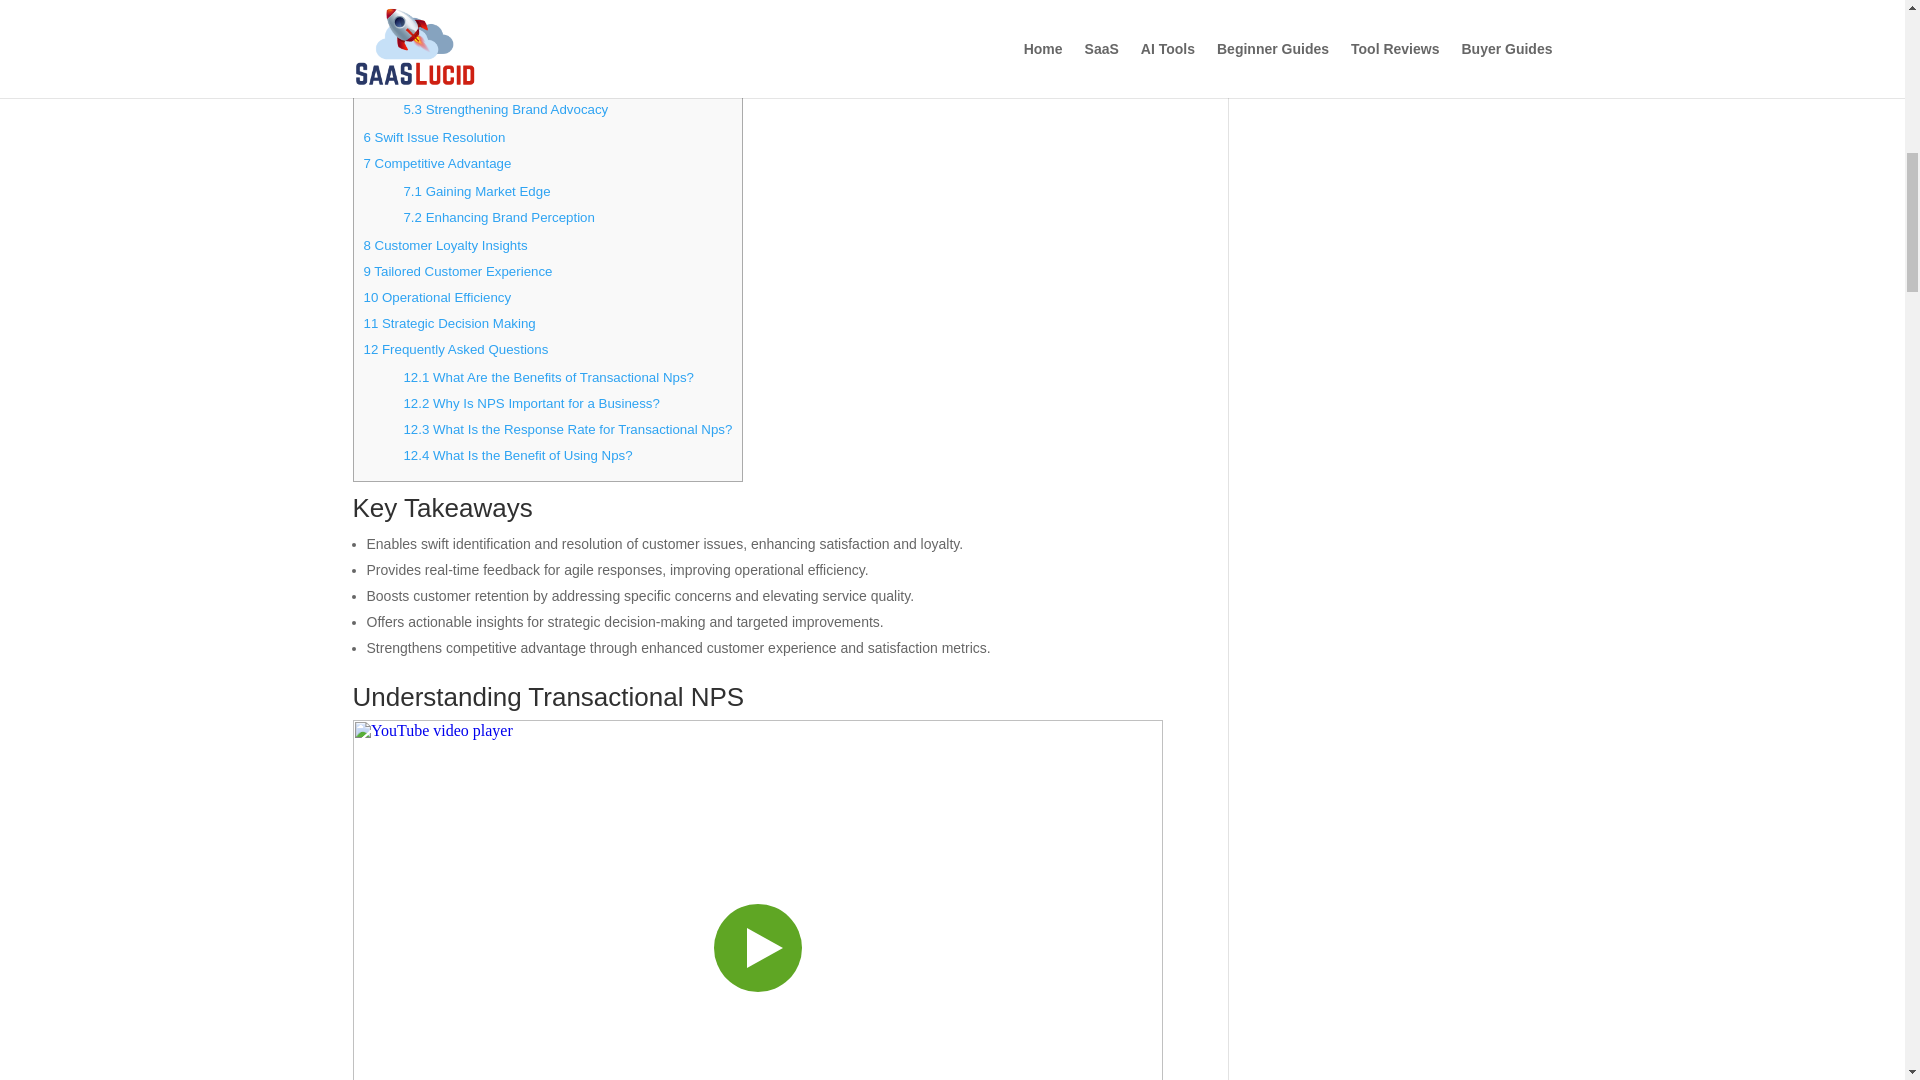 The width and height of the screenshot is (1920, 1080). What do you see at coordinates (530, 404) in the screenshot?
I see `12.2 Why Is NPS Important for a Business?` at bounding box center [530, 404].